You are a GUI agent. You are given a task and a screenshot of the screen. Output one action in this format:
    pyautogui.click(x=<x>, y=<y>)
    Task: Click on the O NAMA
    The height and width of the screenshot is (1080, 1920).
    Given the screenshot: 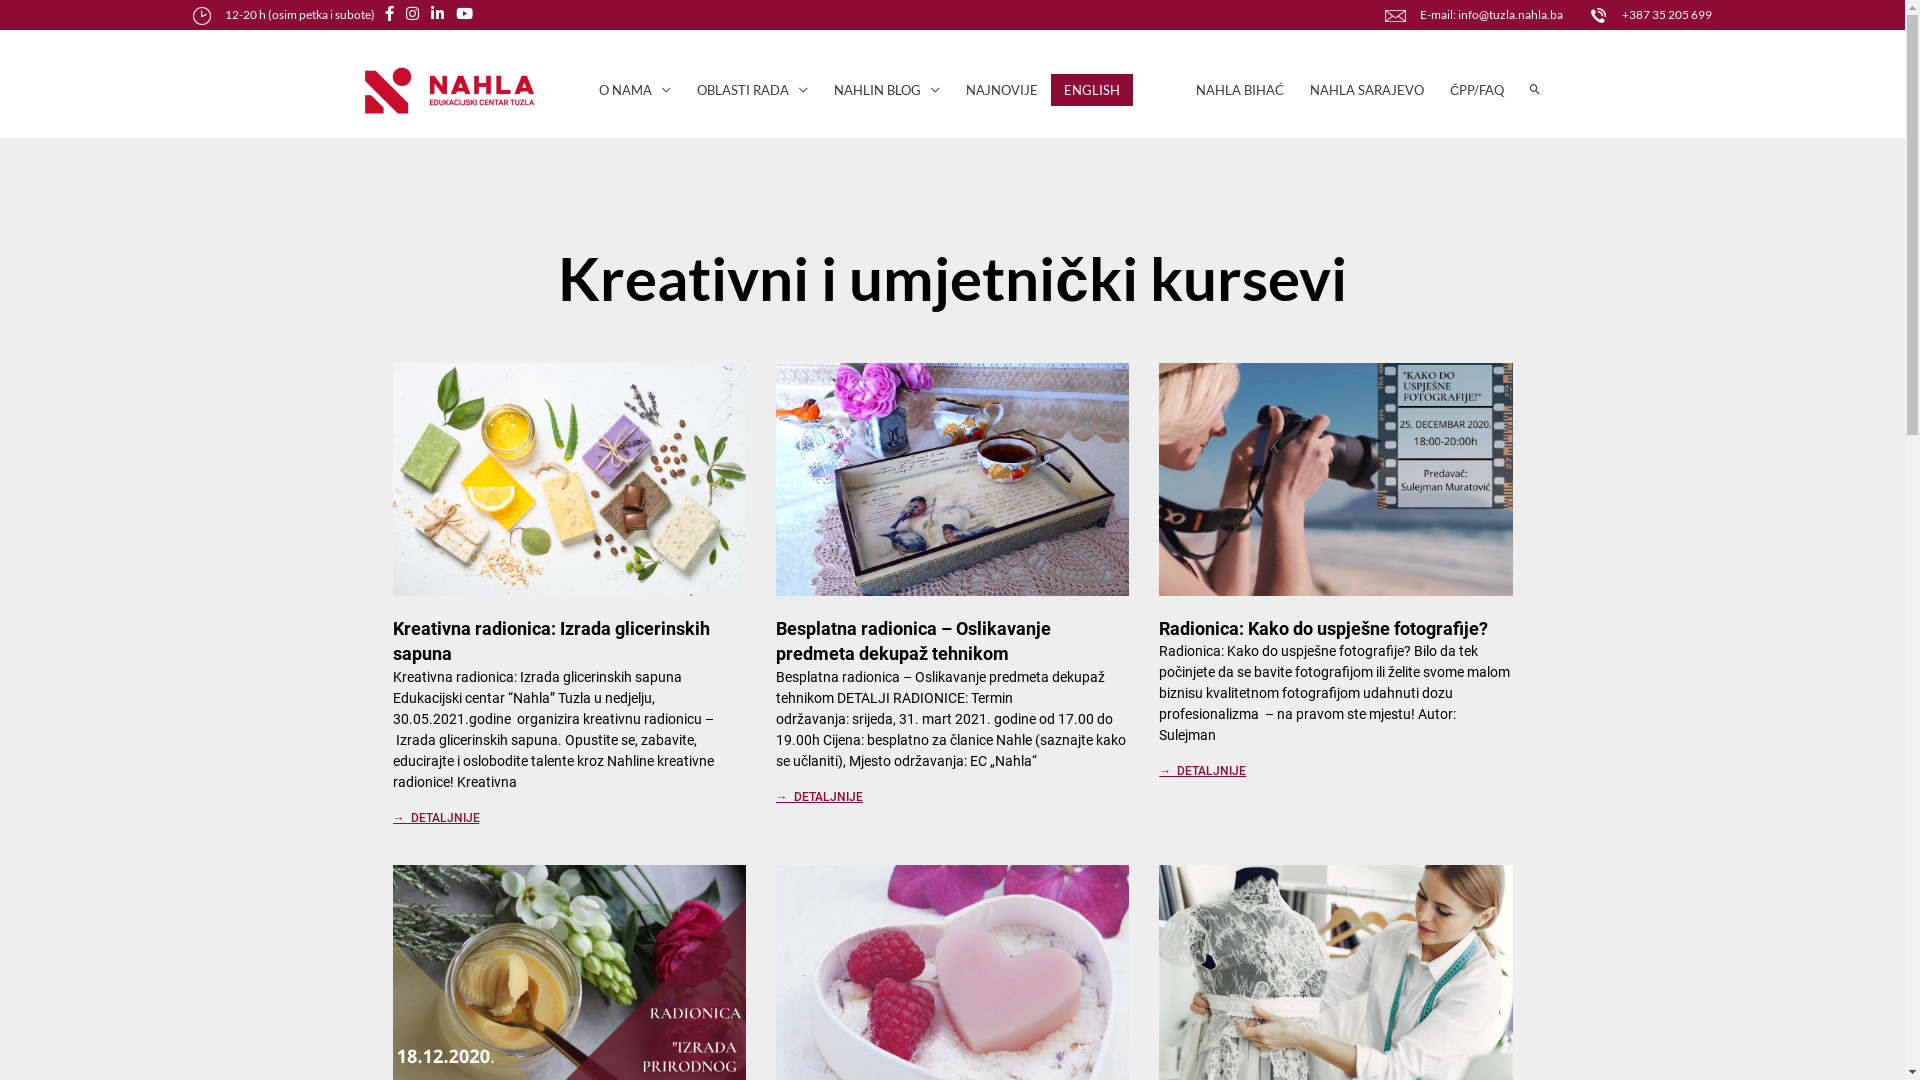 What is the action you would take?
    pyautogui.click(x=635, y=90)
    